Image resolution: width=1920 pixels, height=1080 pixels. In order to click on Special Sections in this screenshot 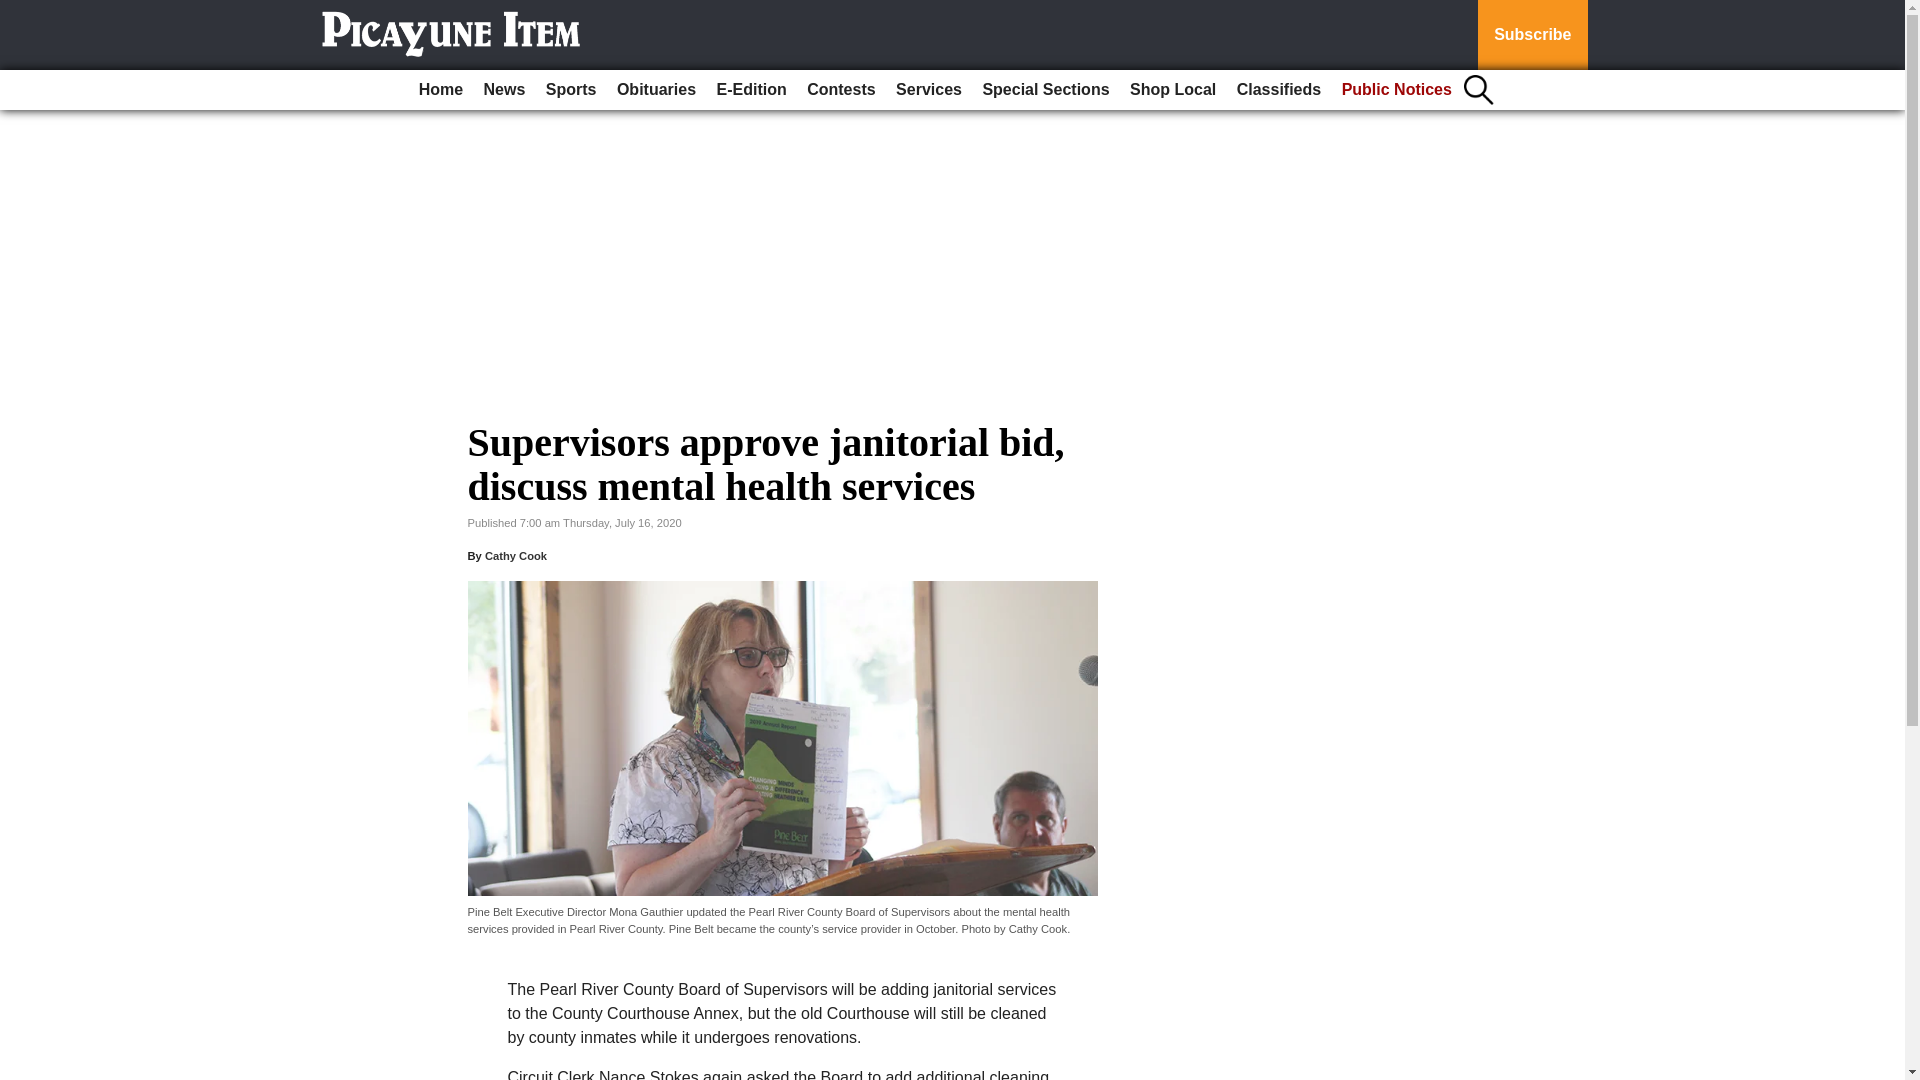, I will do `click(1045, 90)`.